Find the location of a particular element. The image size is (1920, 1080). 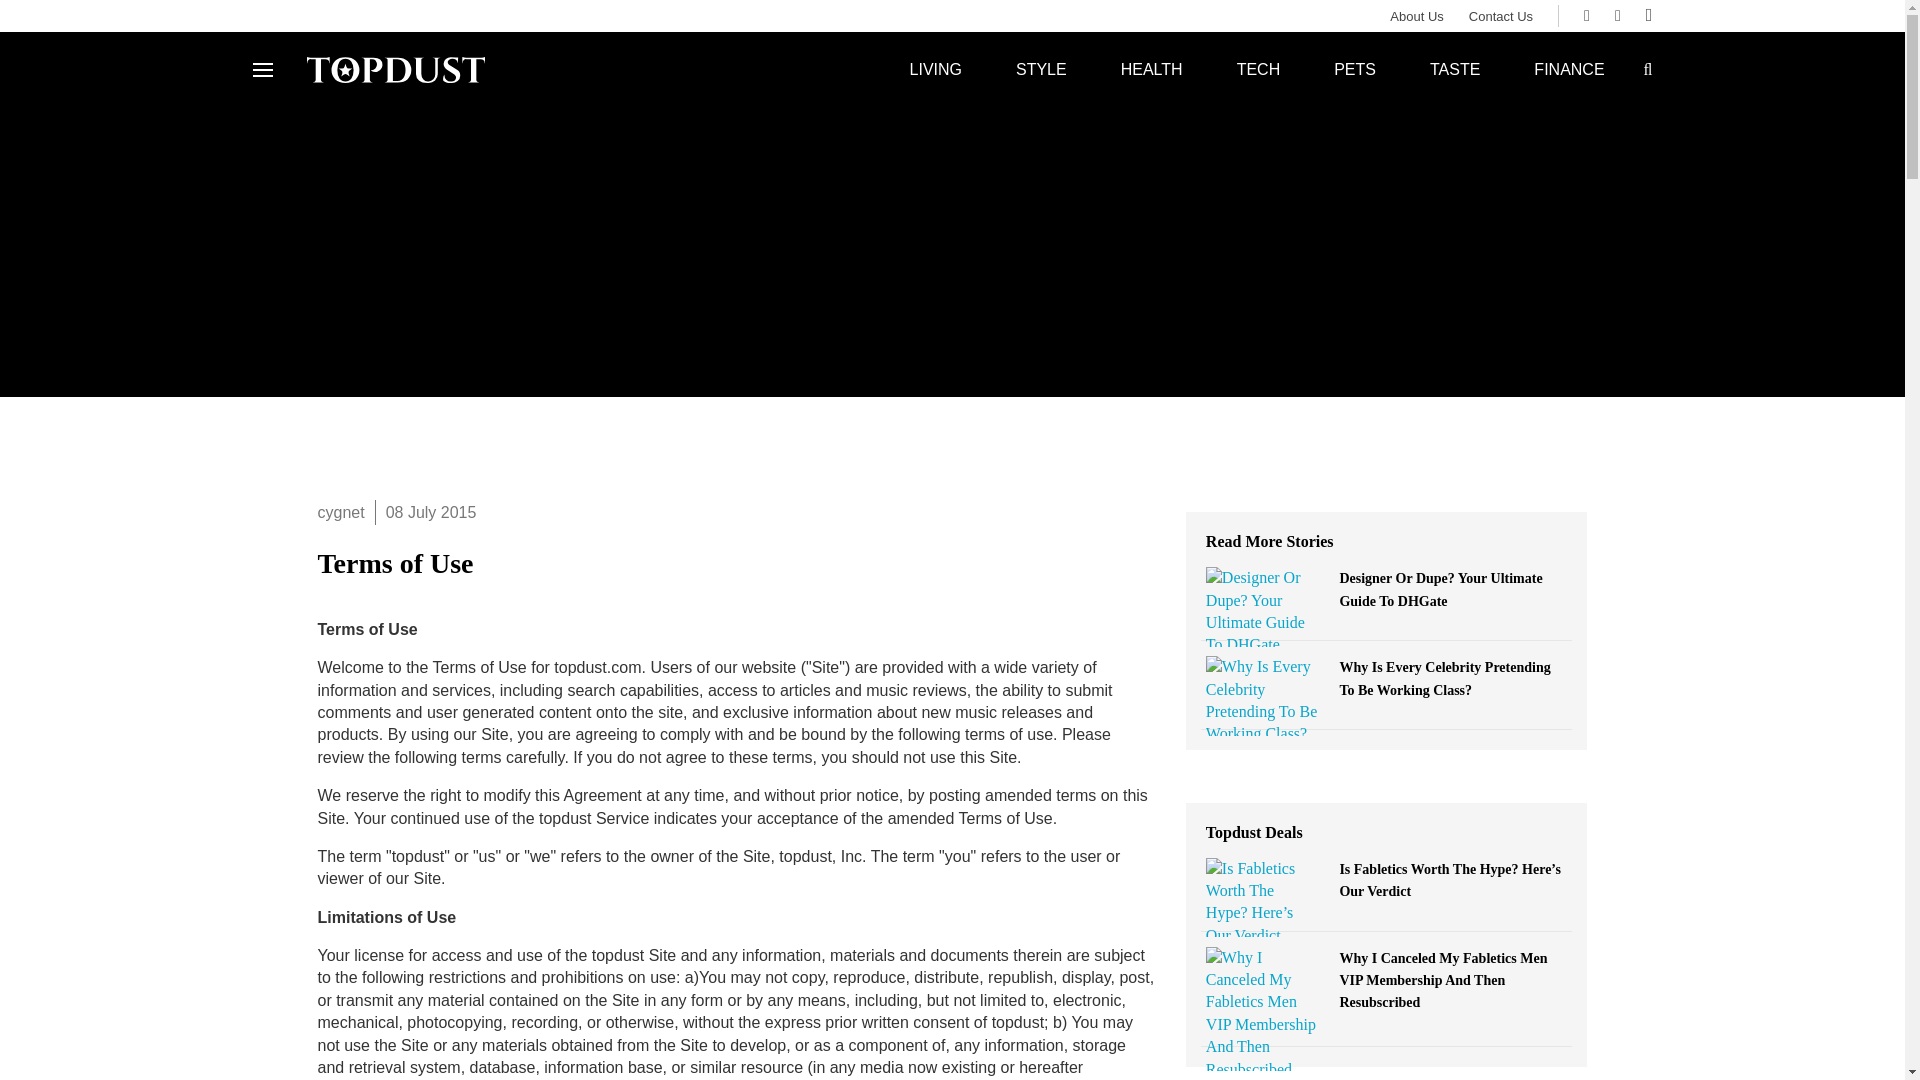

cygnet is located at coordinates (341, 512).